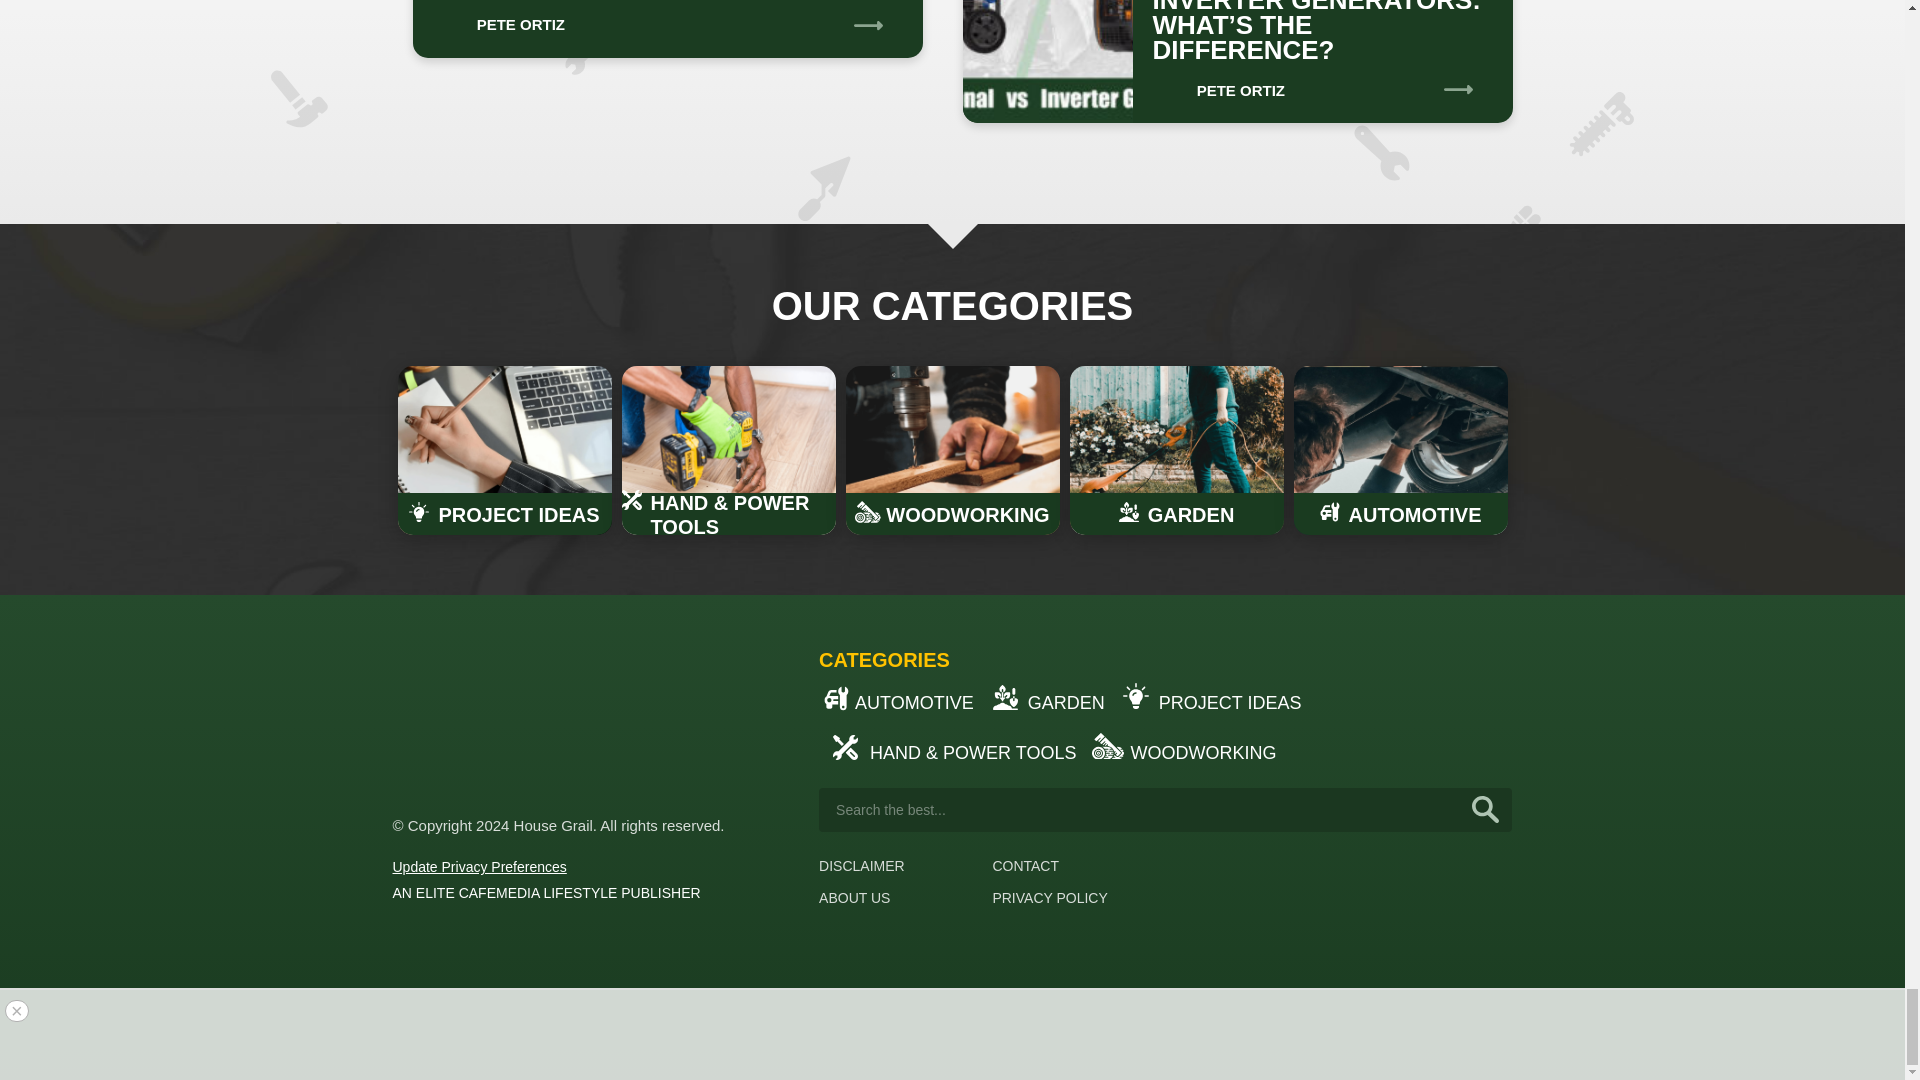 The width and height of the screenshot is (1920, 1080). What do you see at coordinates (466, 719) in the screenshot?
I see `house-grail-logo` at bounding box center [466, 719].